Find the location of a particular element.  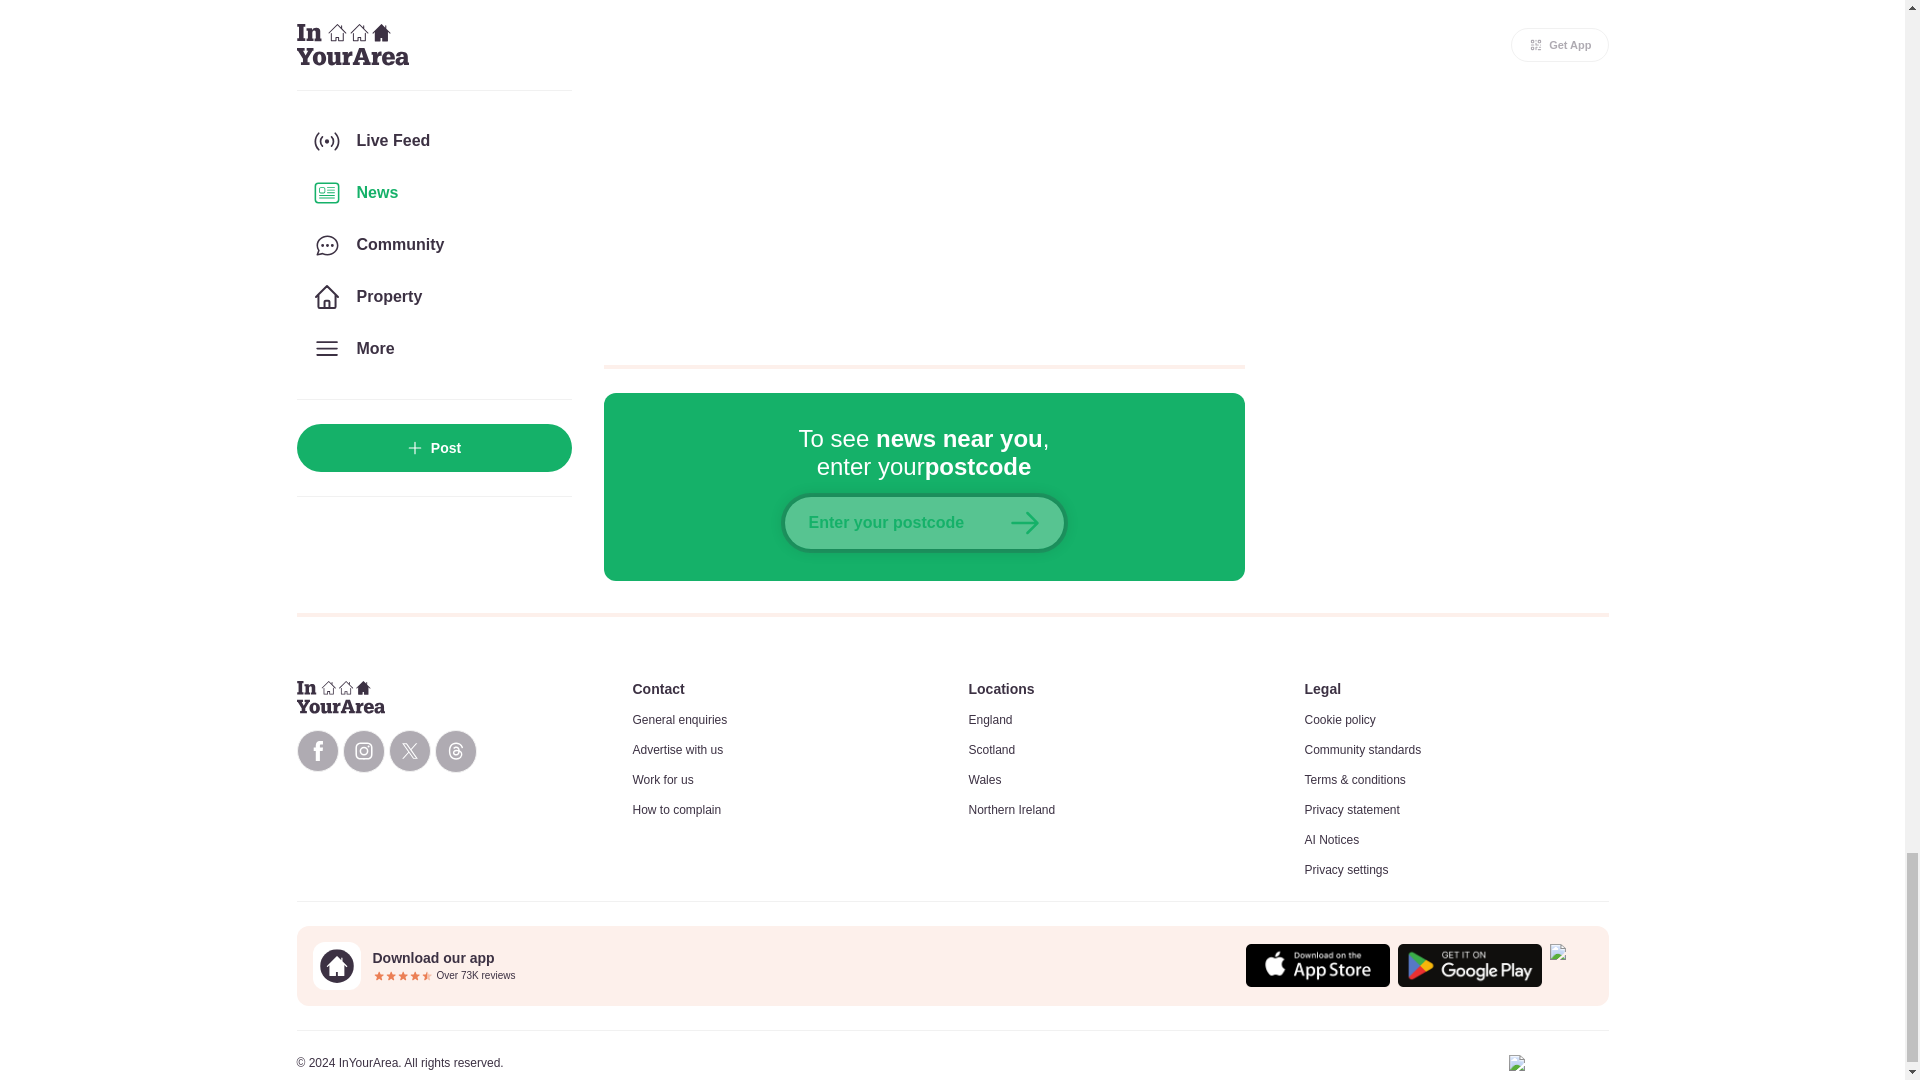

comments is located at coordinates (924, 170).